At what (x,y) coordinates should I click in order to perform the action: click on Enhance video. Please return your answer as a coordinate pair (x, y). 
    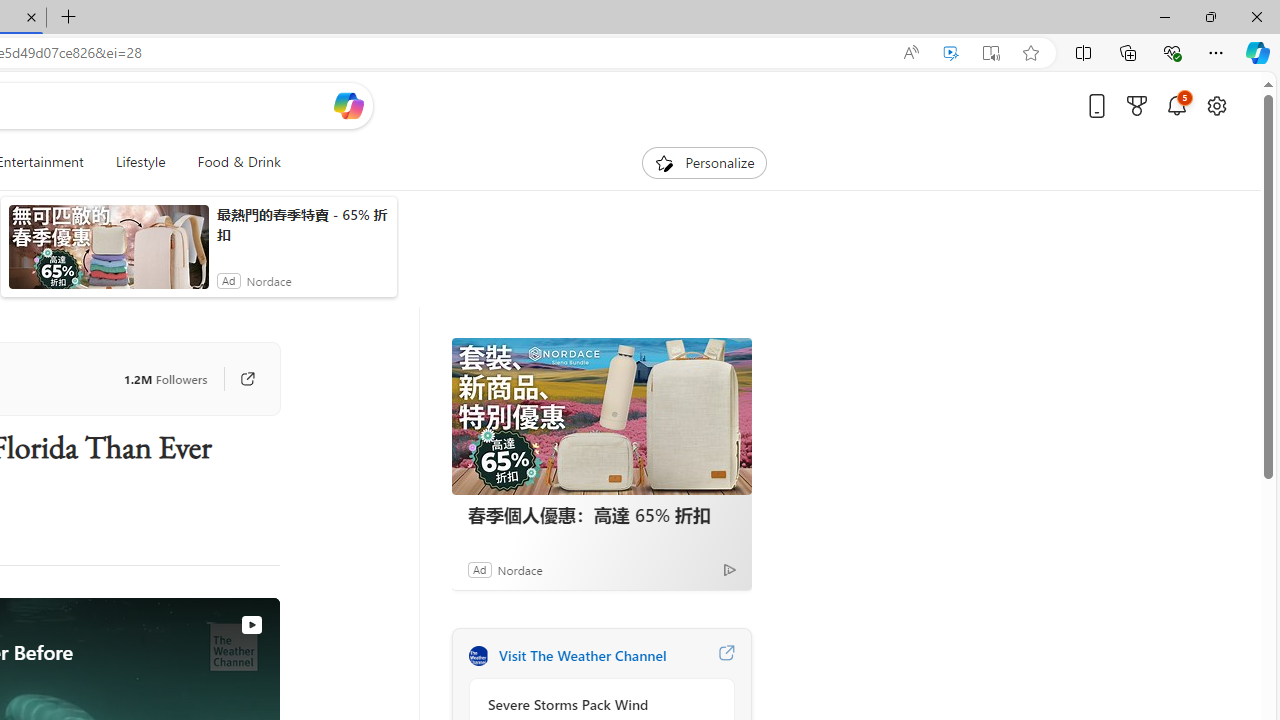
    Looking at the image, I should click on (950, 53).